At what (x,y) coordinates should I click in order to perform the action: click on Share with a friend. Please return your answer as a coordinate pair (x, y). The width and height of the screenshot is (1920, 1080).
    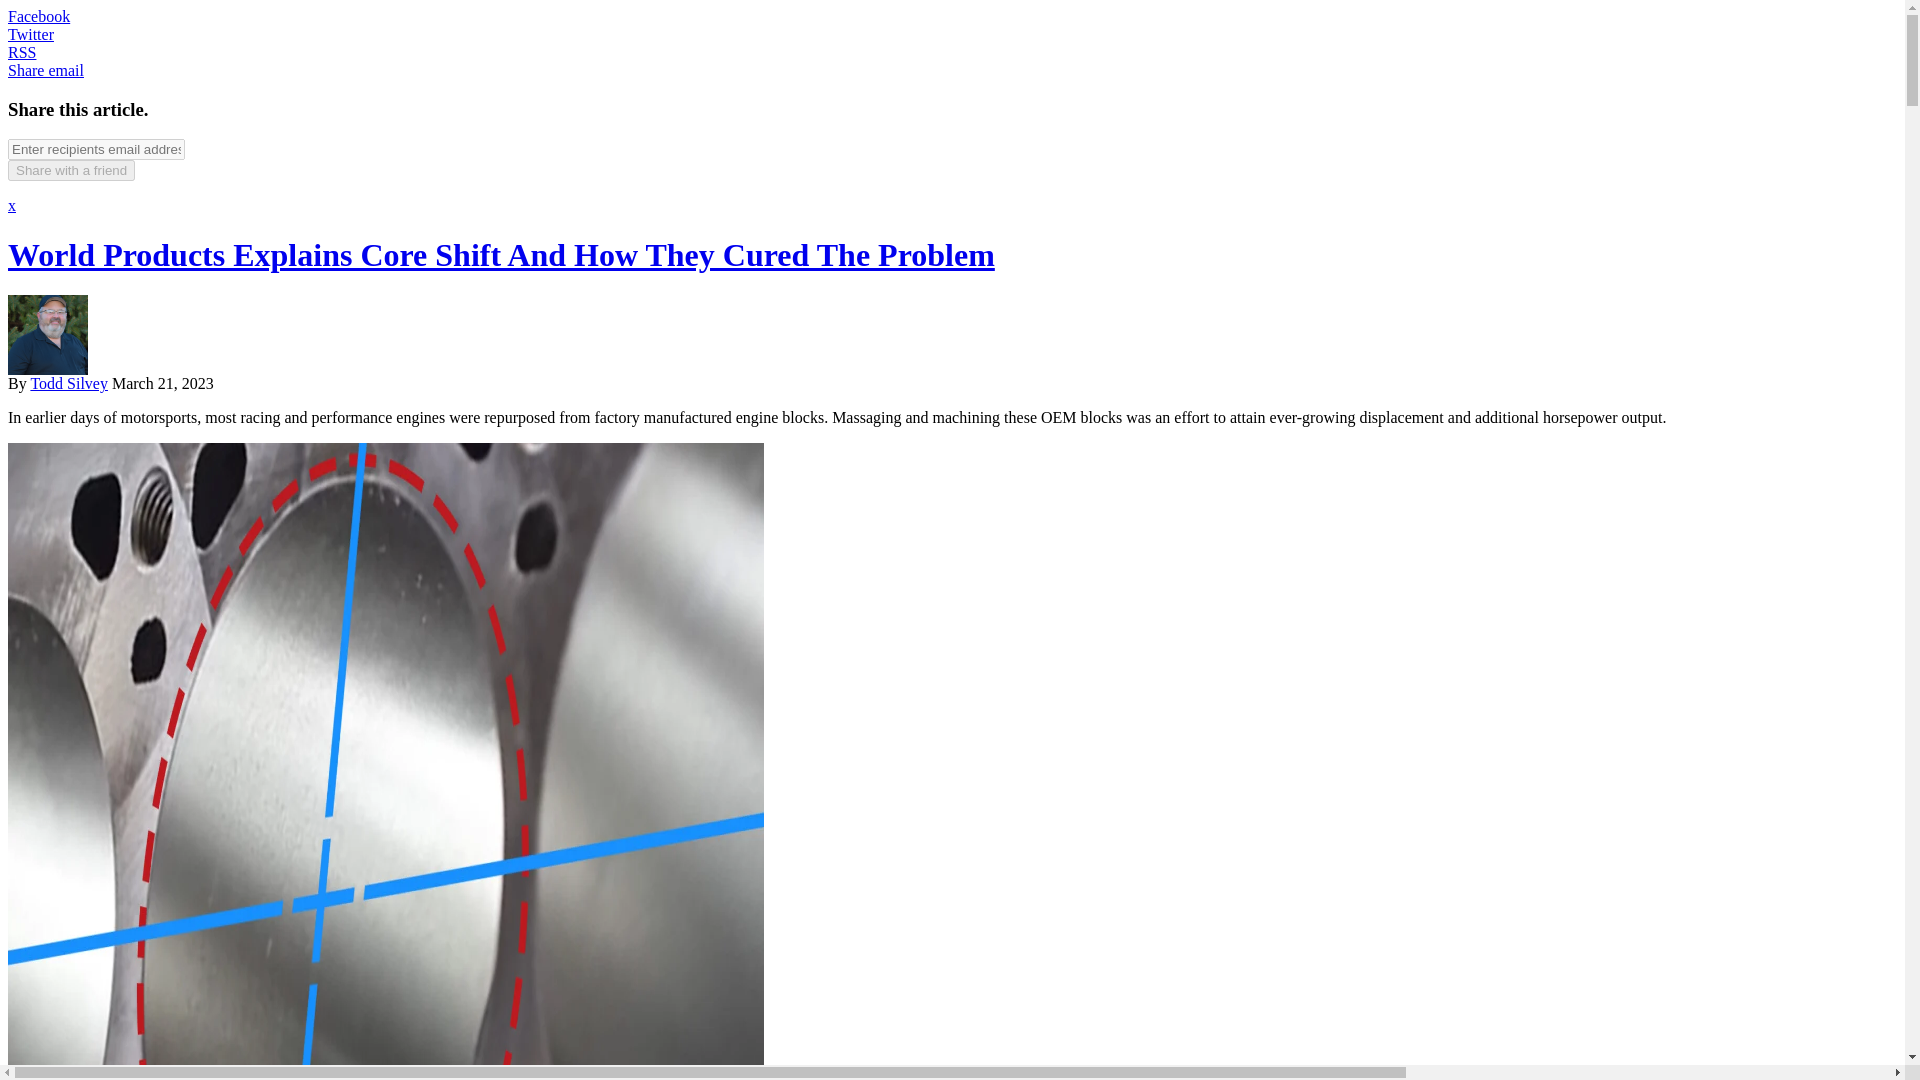
    Looking at the image, I should click on (70, 170).